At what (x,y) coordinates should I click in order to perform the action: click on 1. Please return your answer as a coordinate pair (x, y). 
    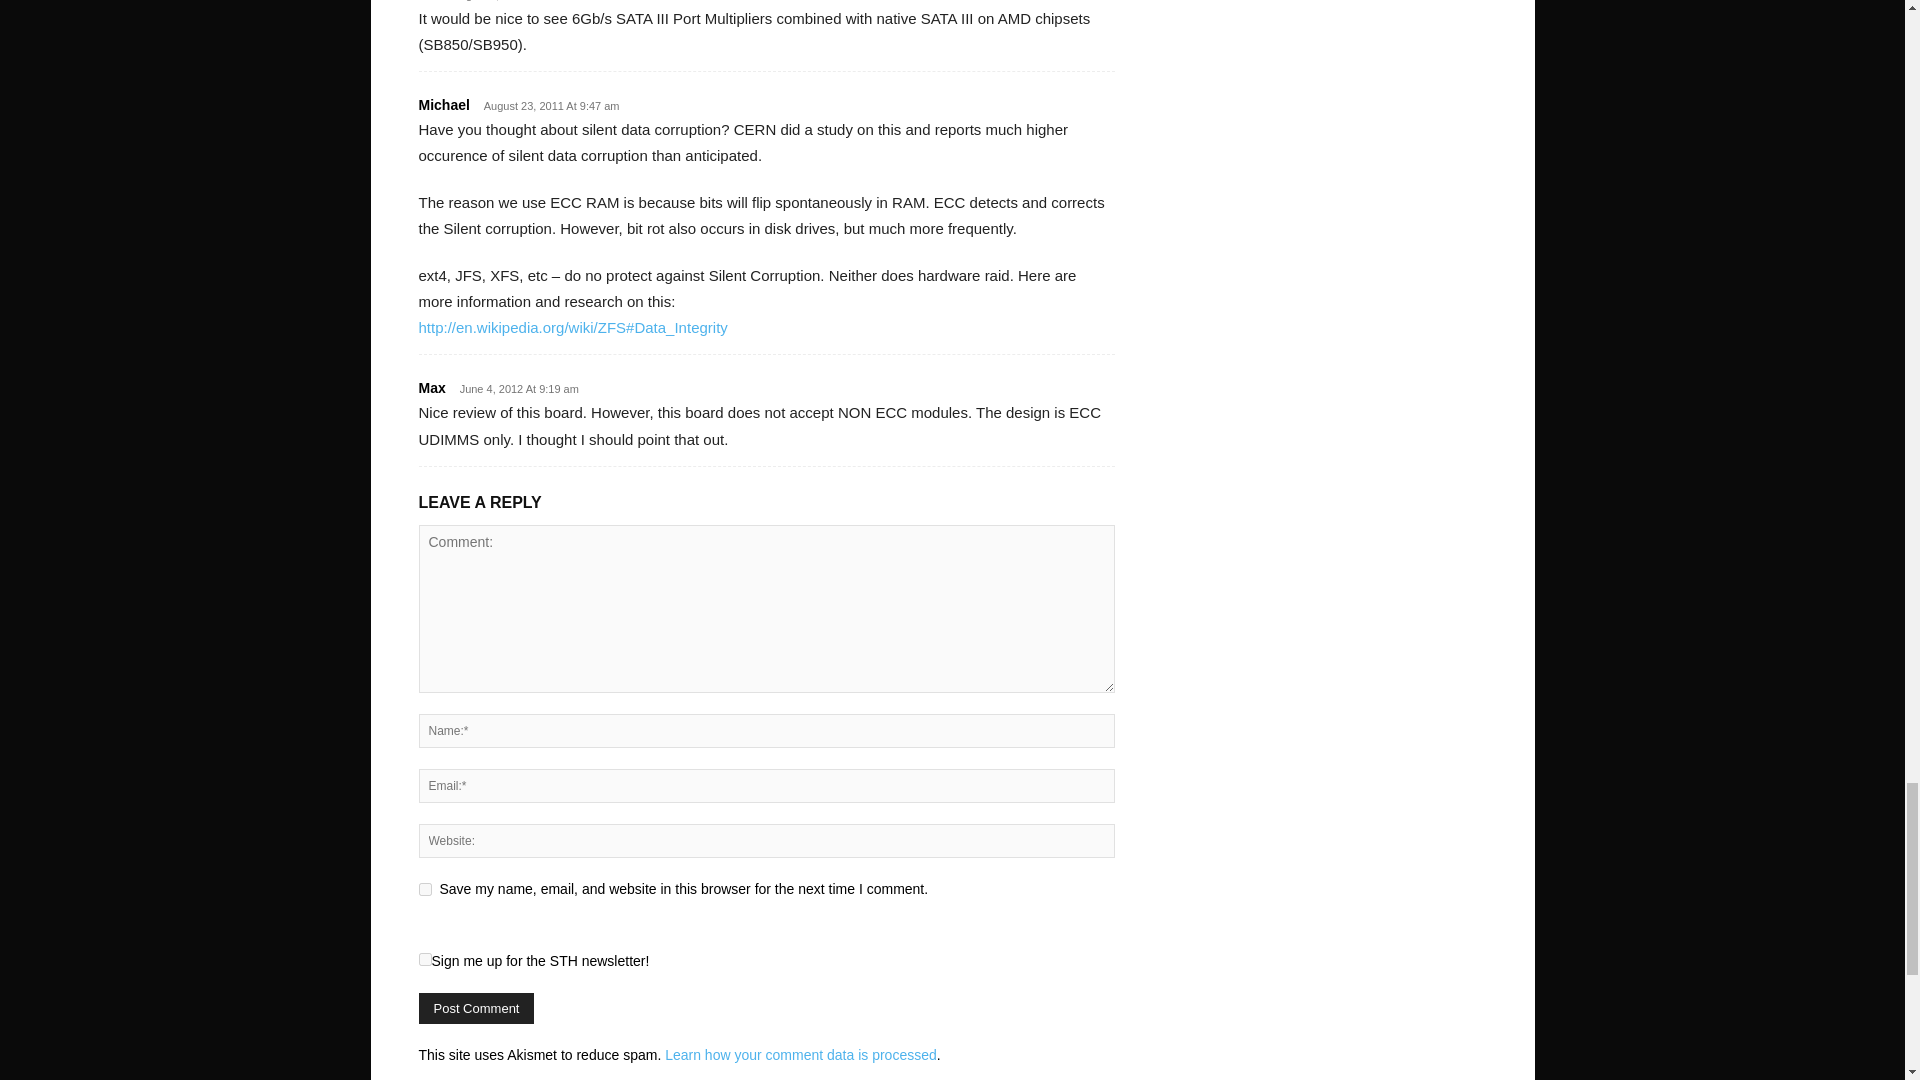
    Looking at the image, I should click on (424, 958).